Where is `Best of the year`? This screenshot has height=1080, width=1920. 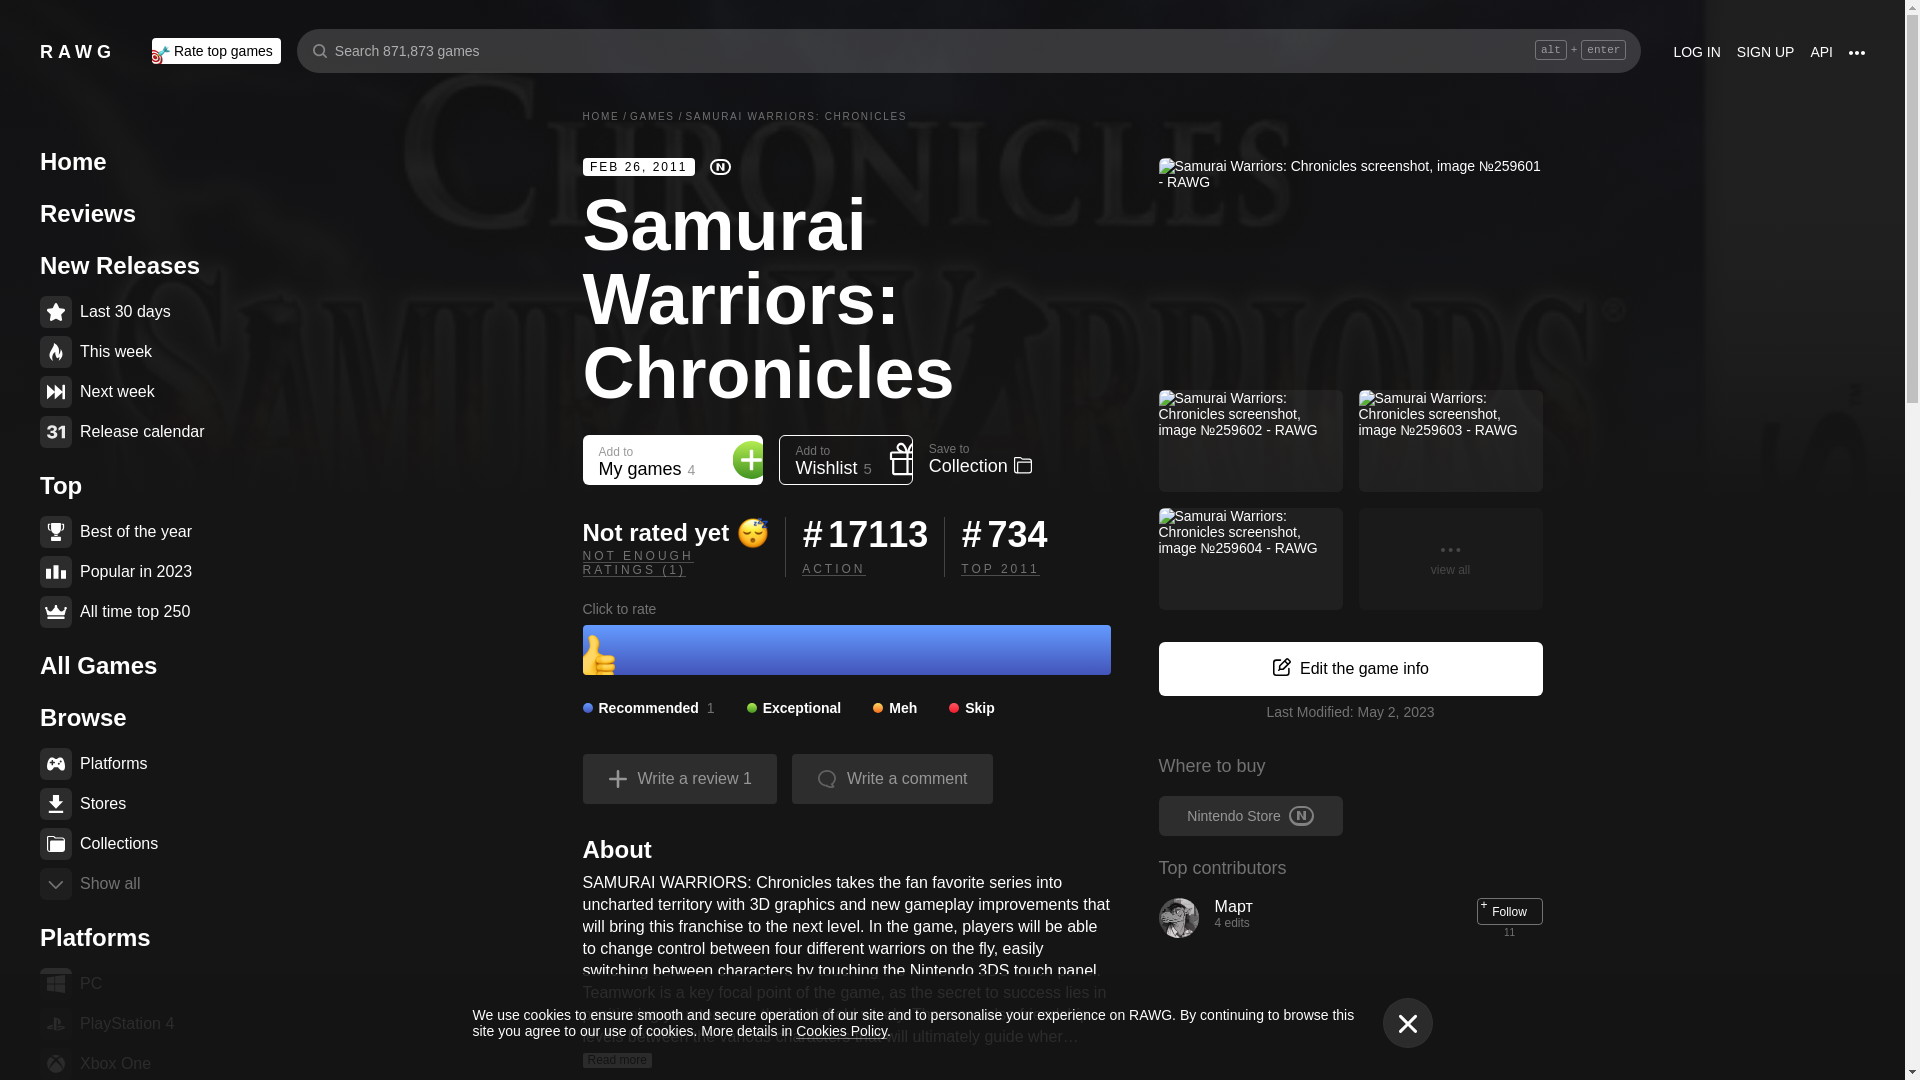
Best of the year is located at coordinates (140, 532).